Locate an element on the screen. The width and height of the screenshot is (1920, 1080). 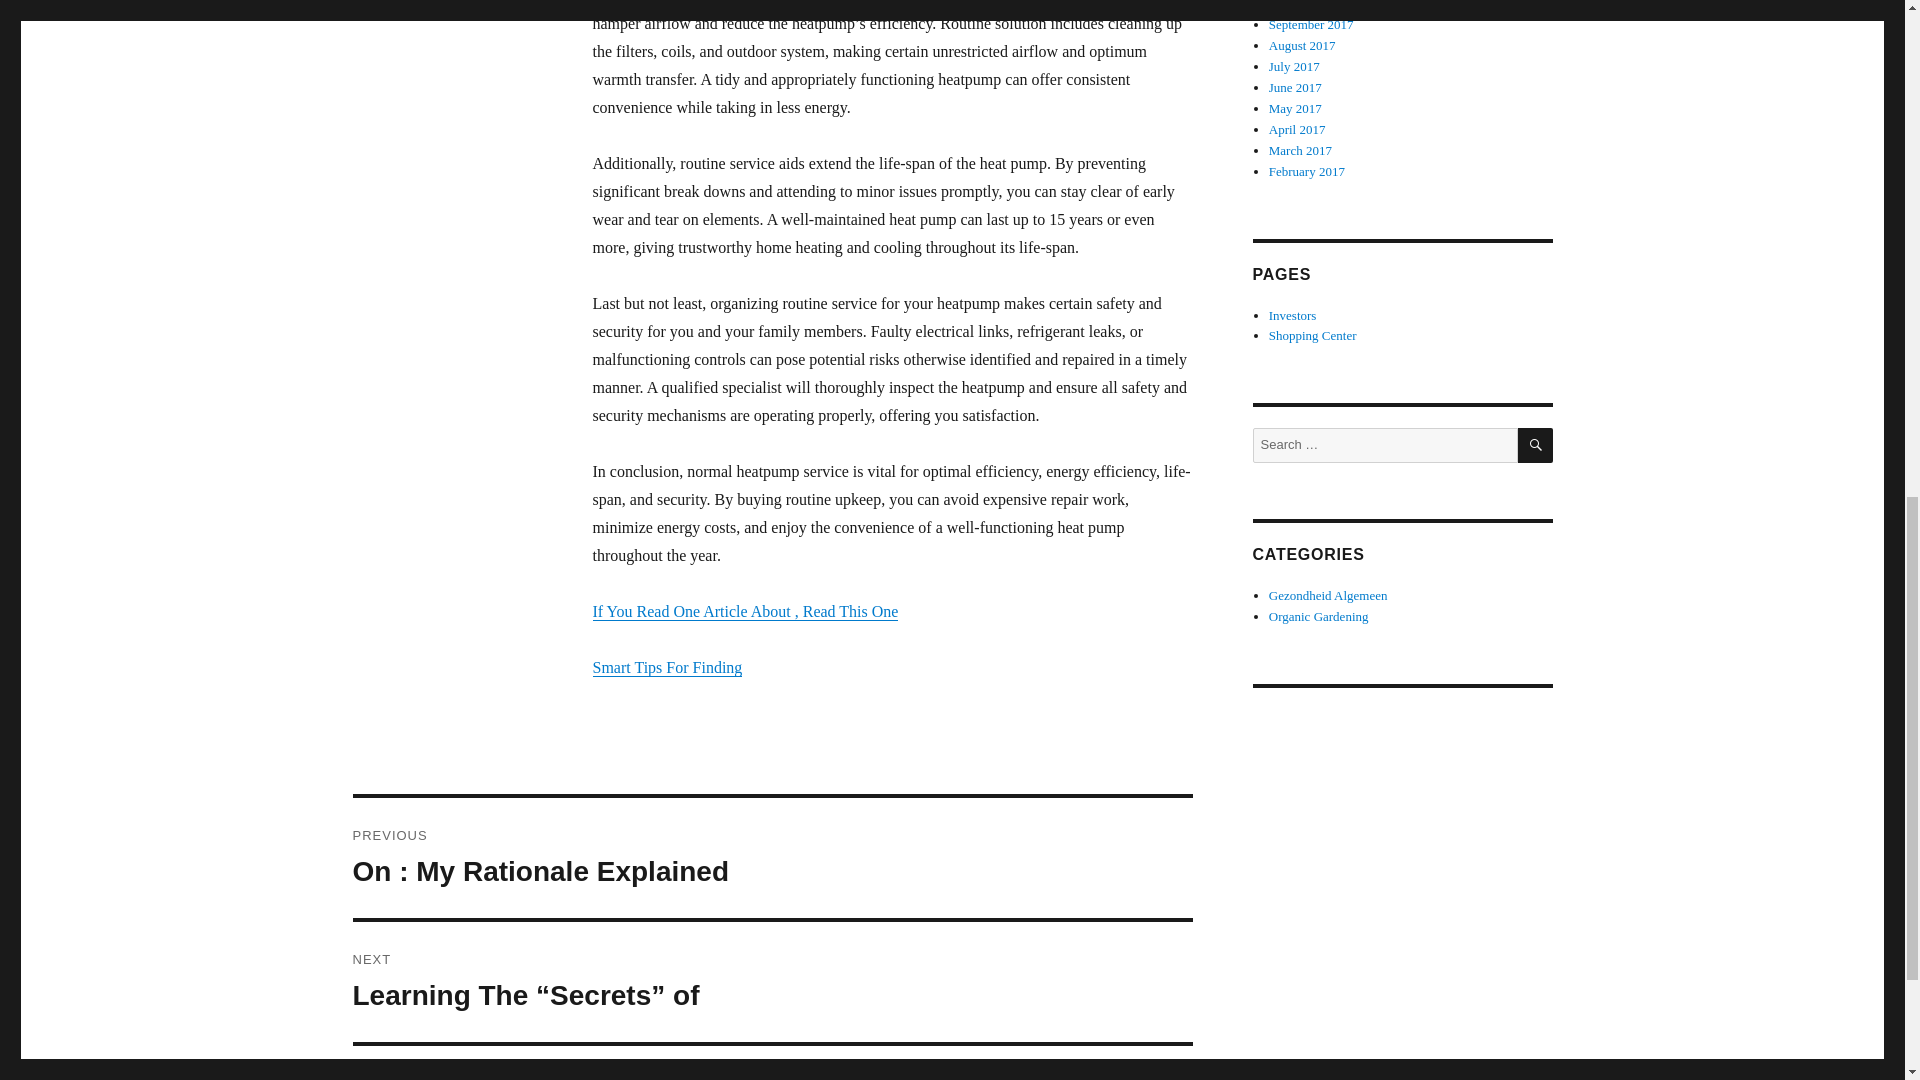
June 2017 is located at coordinates (1307, 172).